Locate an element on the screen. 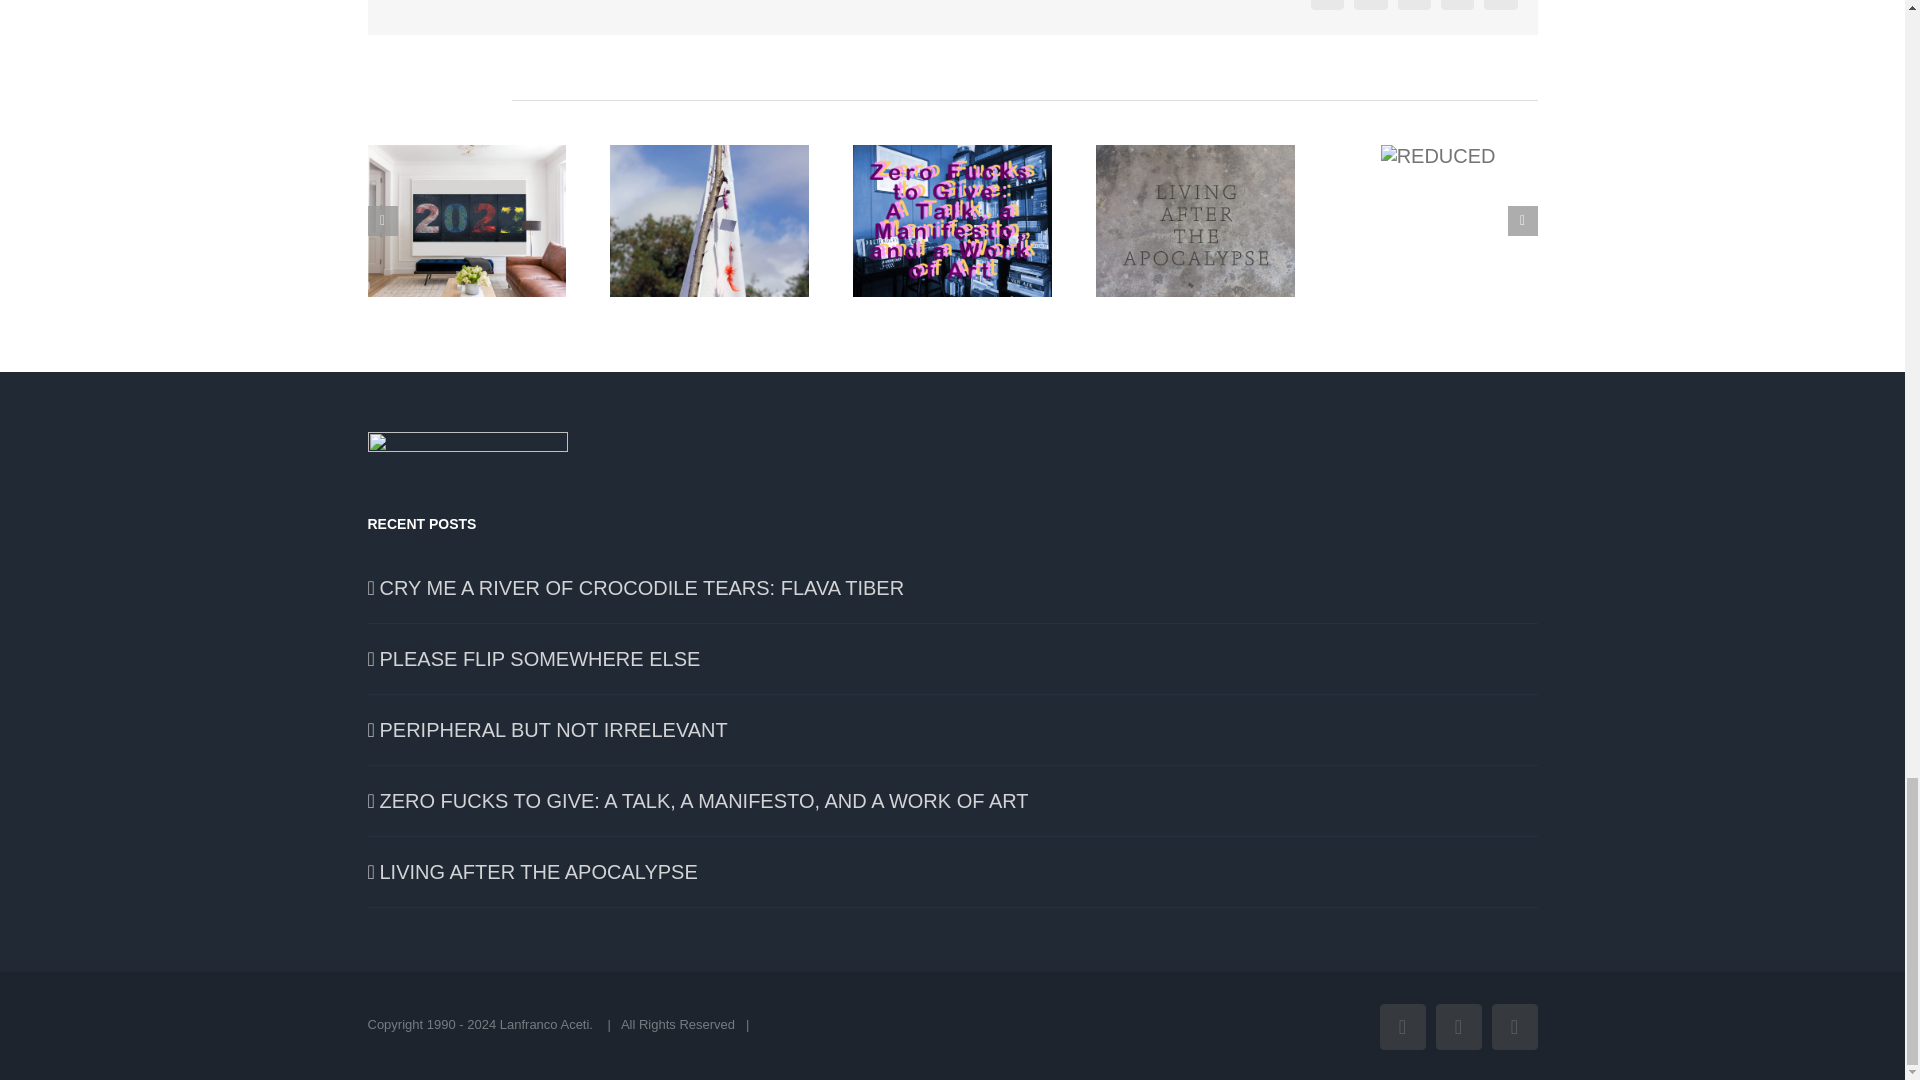 This screenshot has width=1920, height=1080. LinkedIn is located at coordinates (1414, 4).